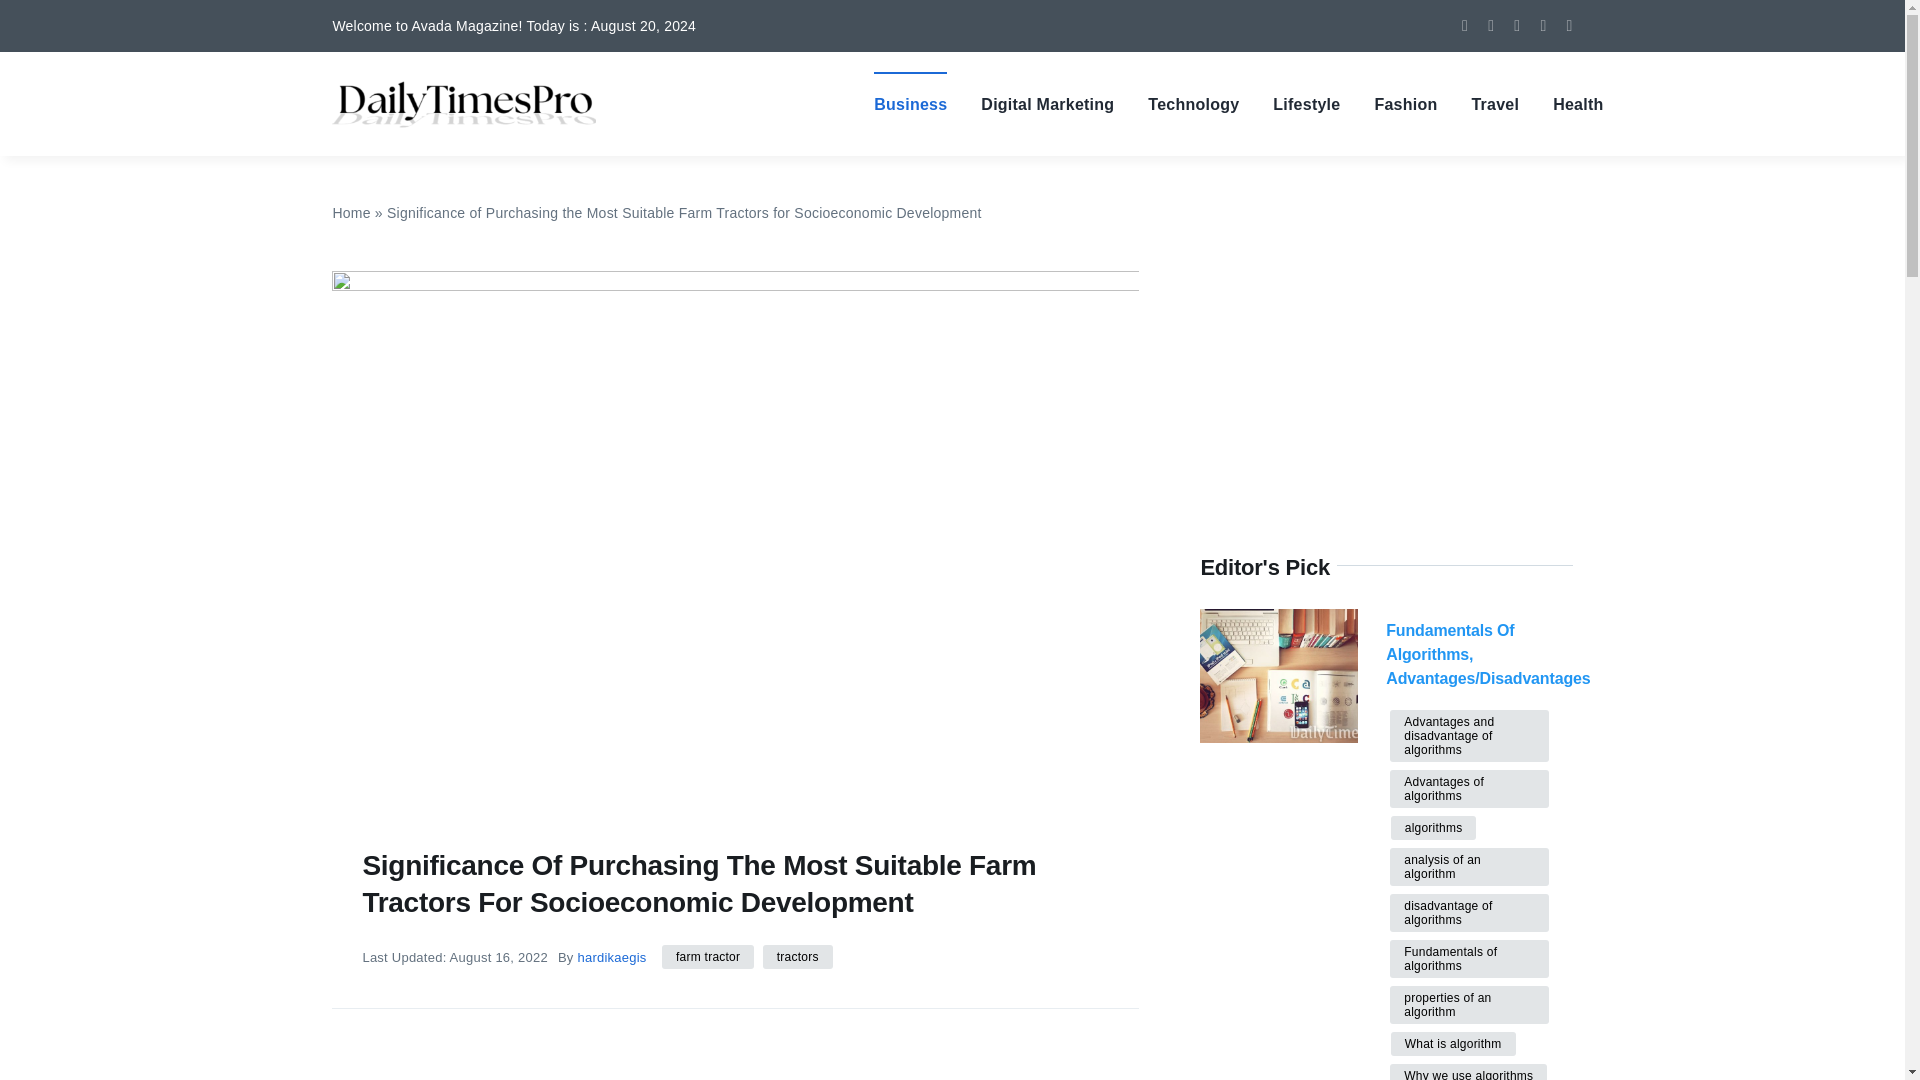  Describe the element at coordinates (1470, 866) in the screenshot. I see `analysis of an algorithm` at that location.